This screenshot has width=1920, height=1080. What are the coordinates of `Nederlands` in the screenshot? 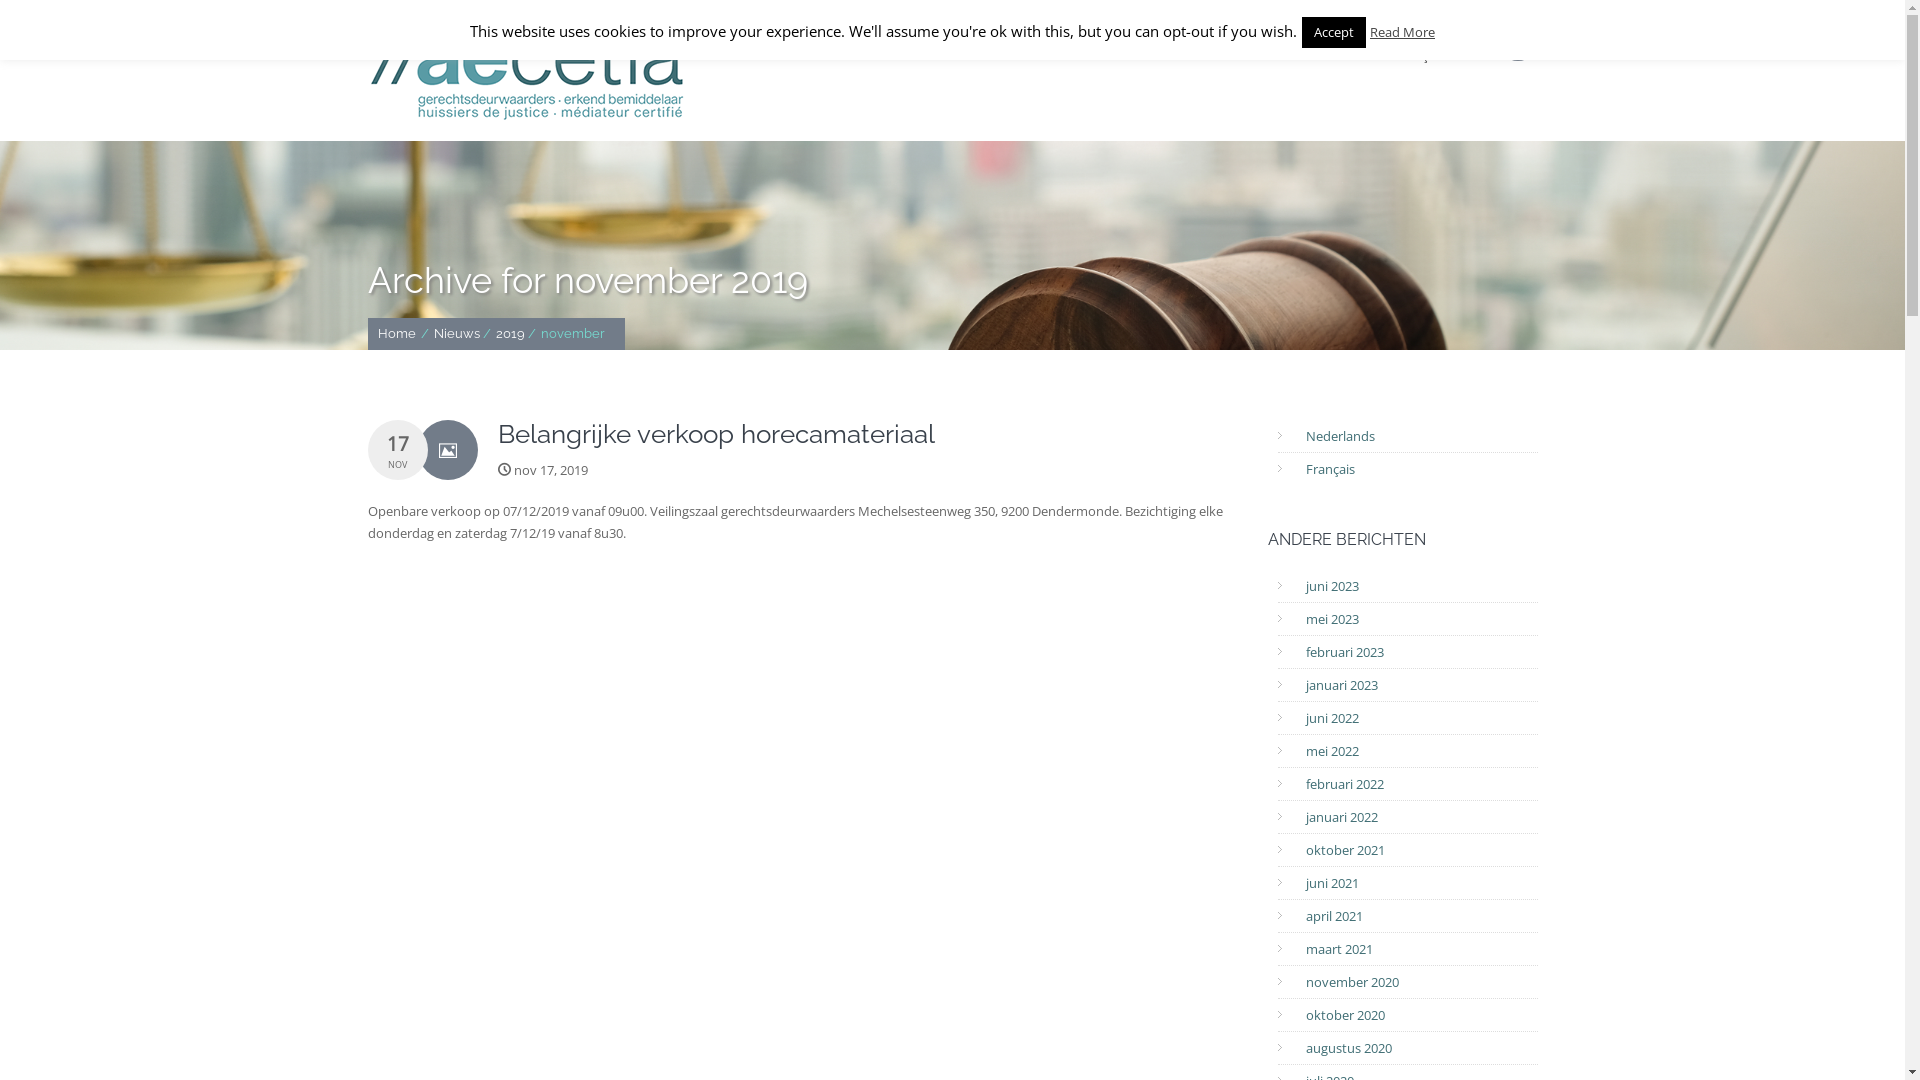 It's located at (1340, 436).